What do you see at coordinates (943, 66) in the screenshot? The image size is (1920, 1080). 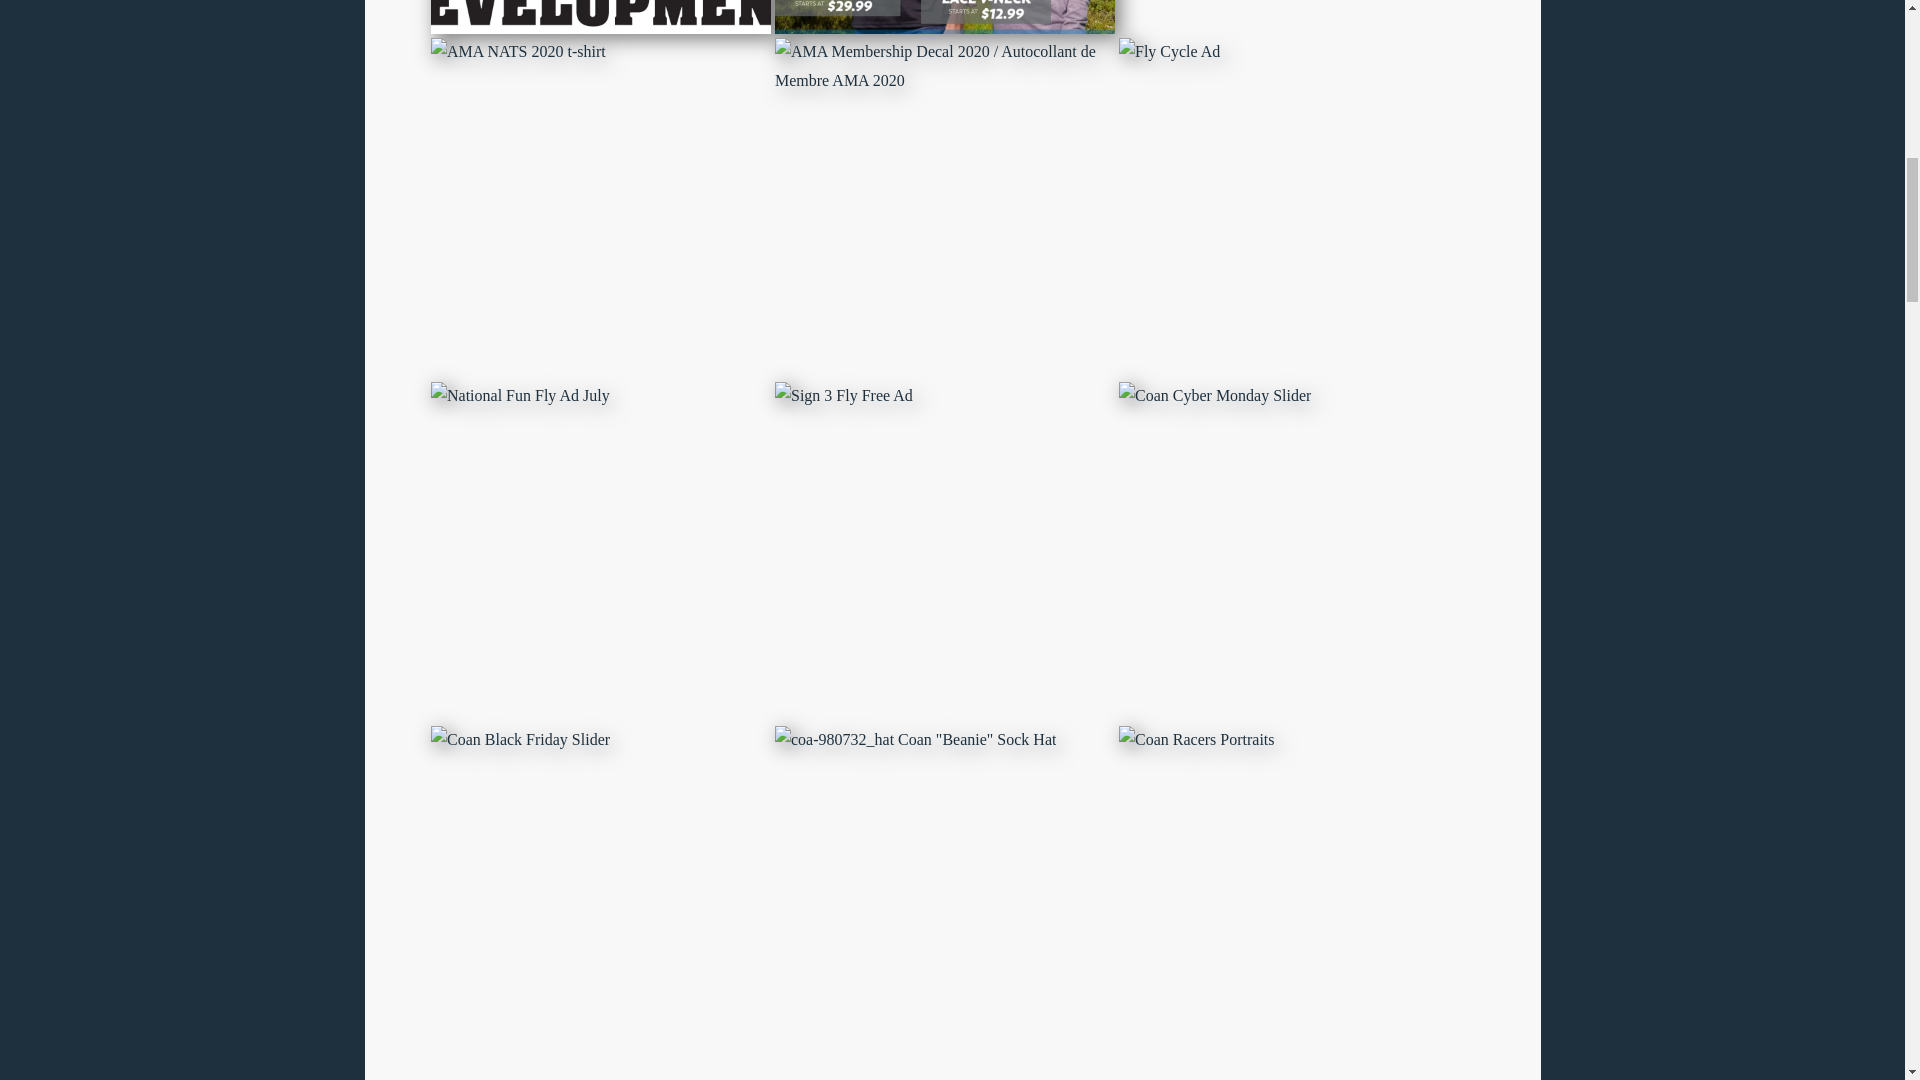 I see `AMA Membership Decal 2020` at bounding box center [943, 66].